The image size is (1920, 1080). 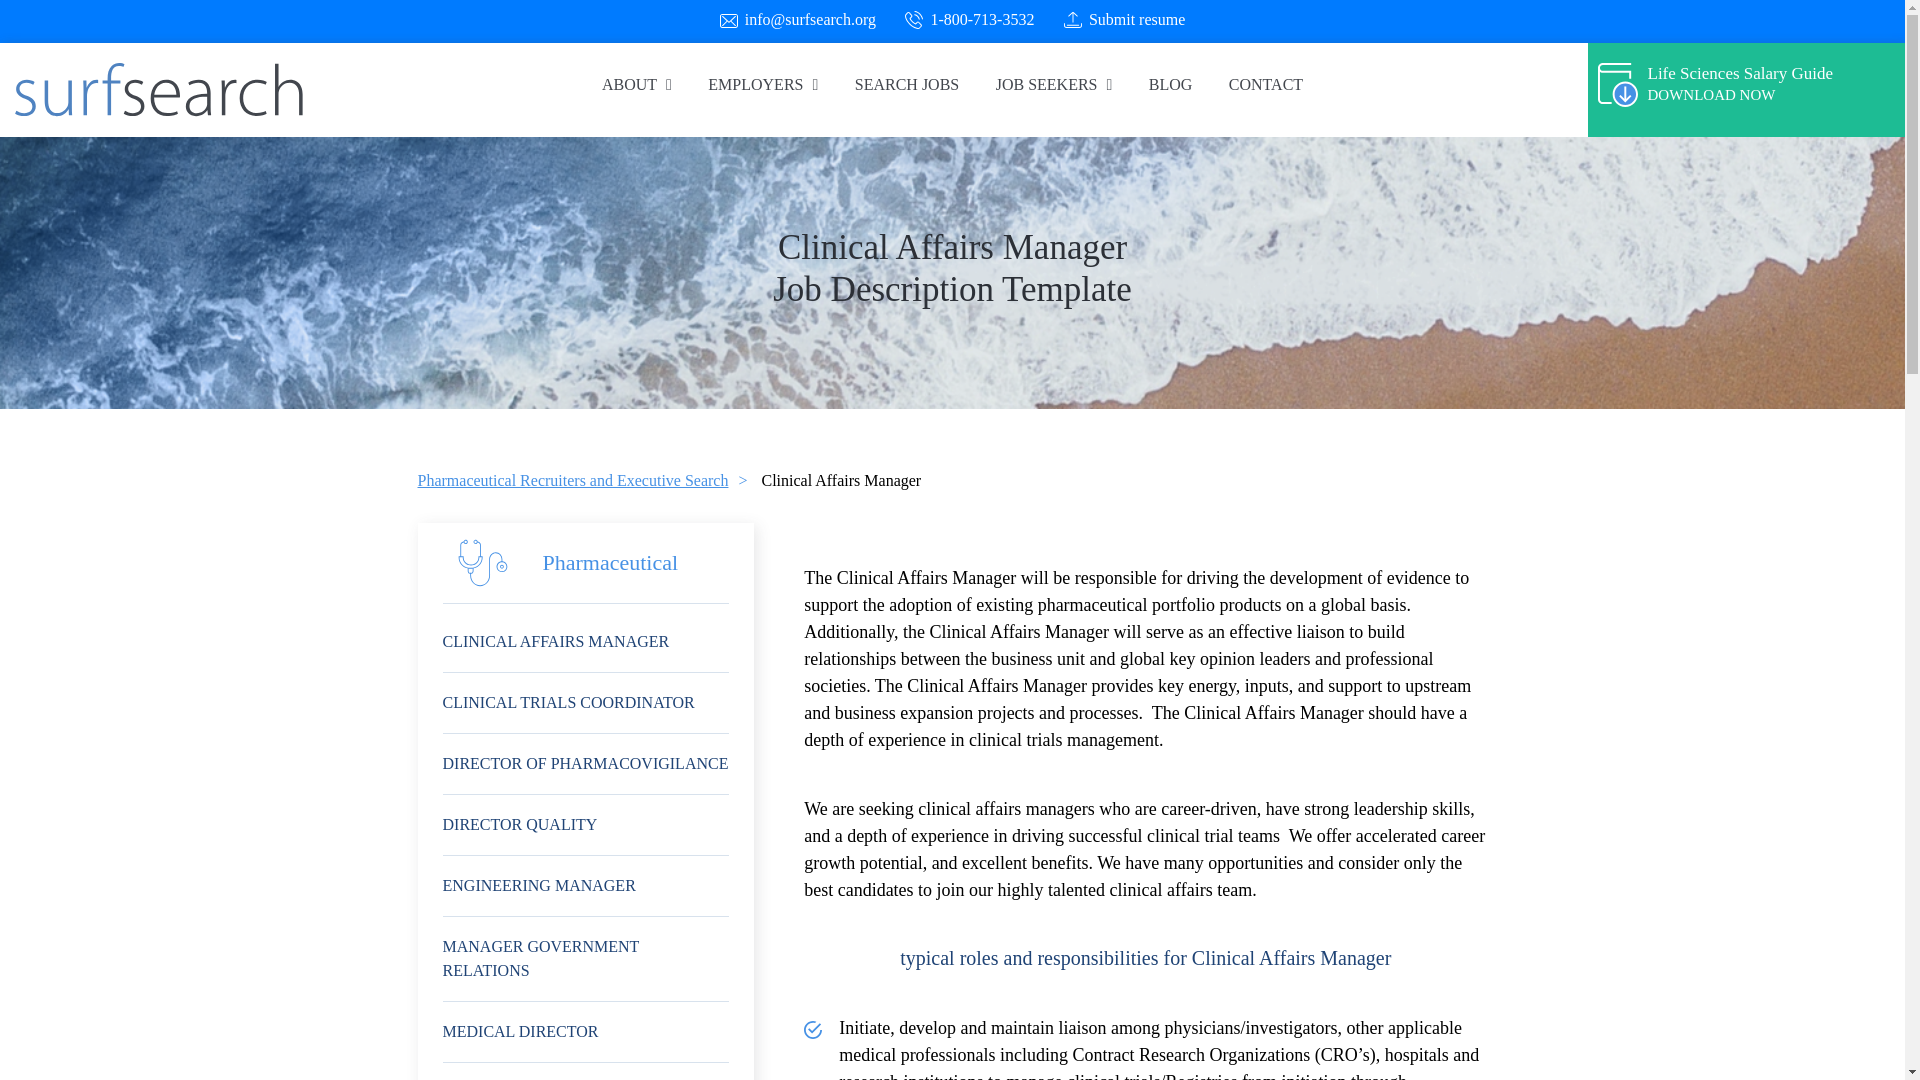 I want to click on BLOG, so click(x=1170, y=85).